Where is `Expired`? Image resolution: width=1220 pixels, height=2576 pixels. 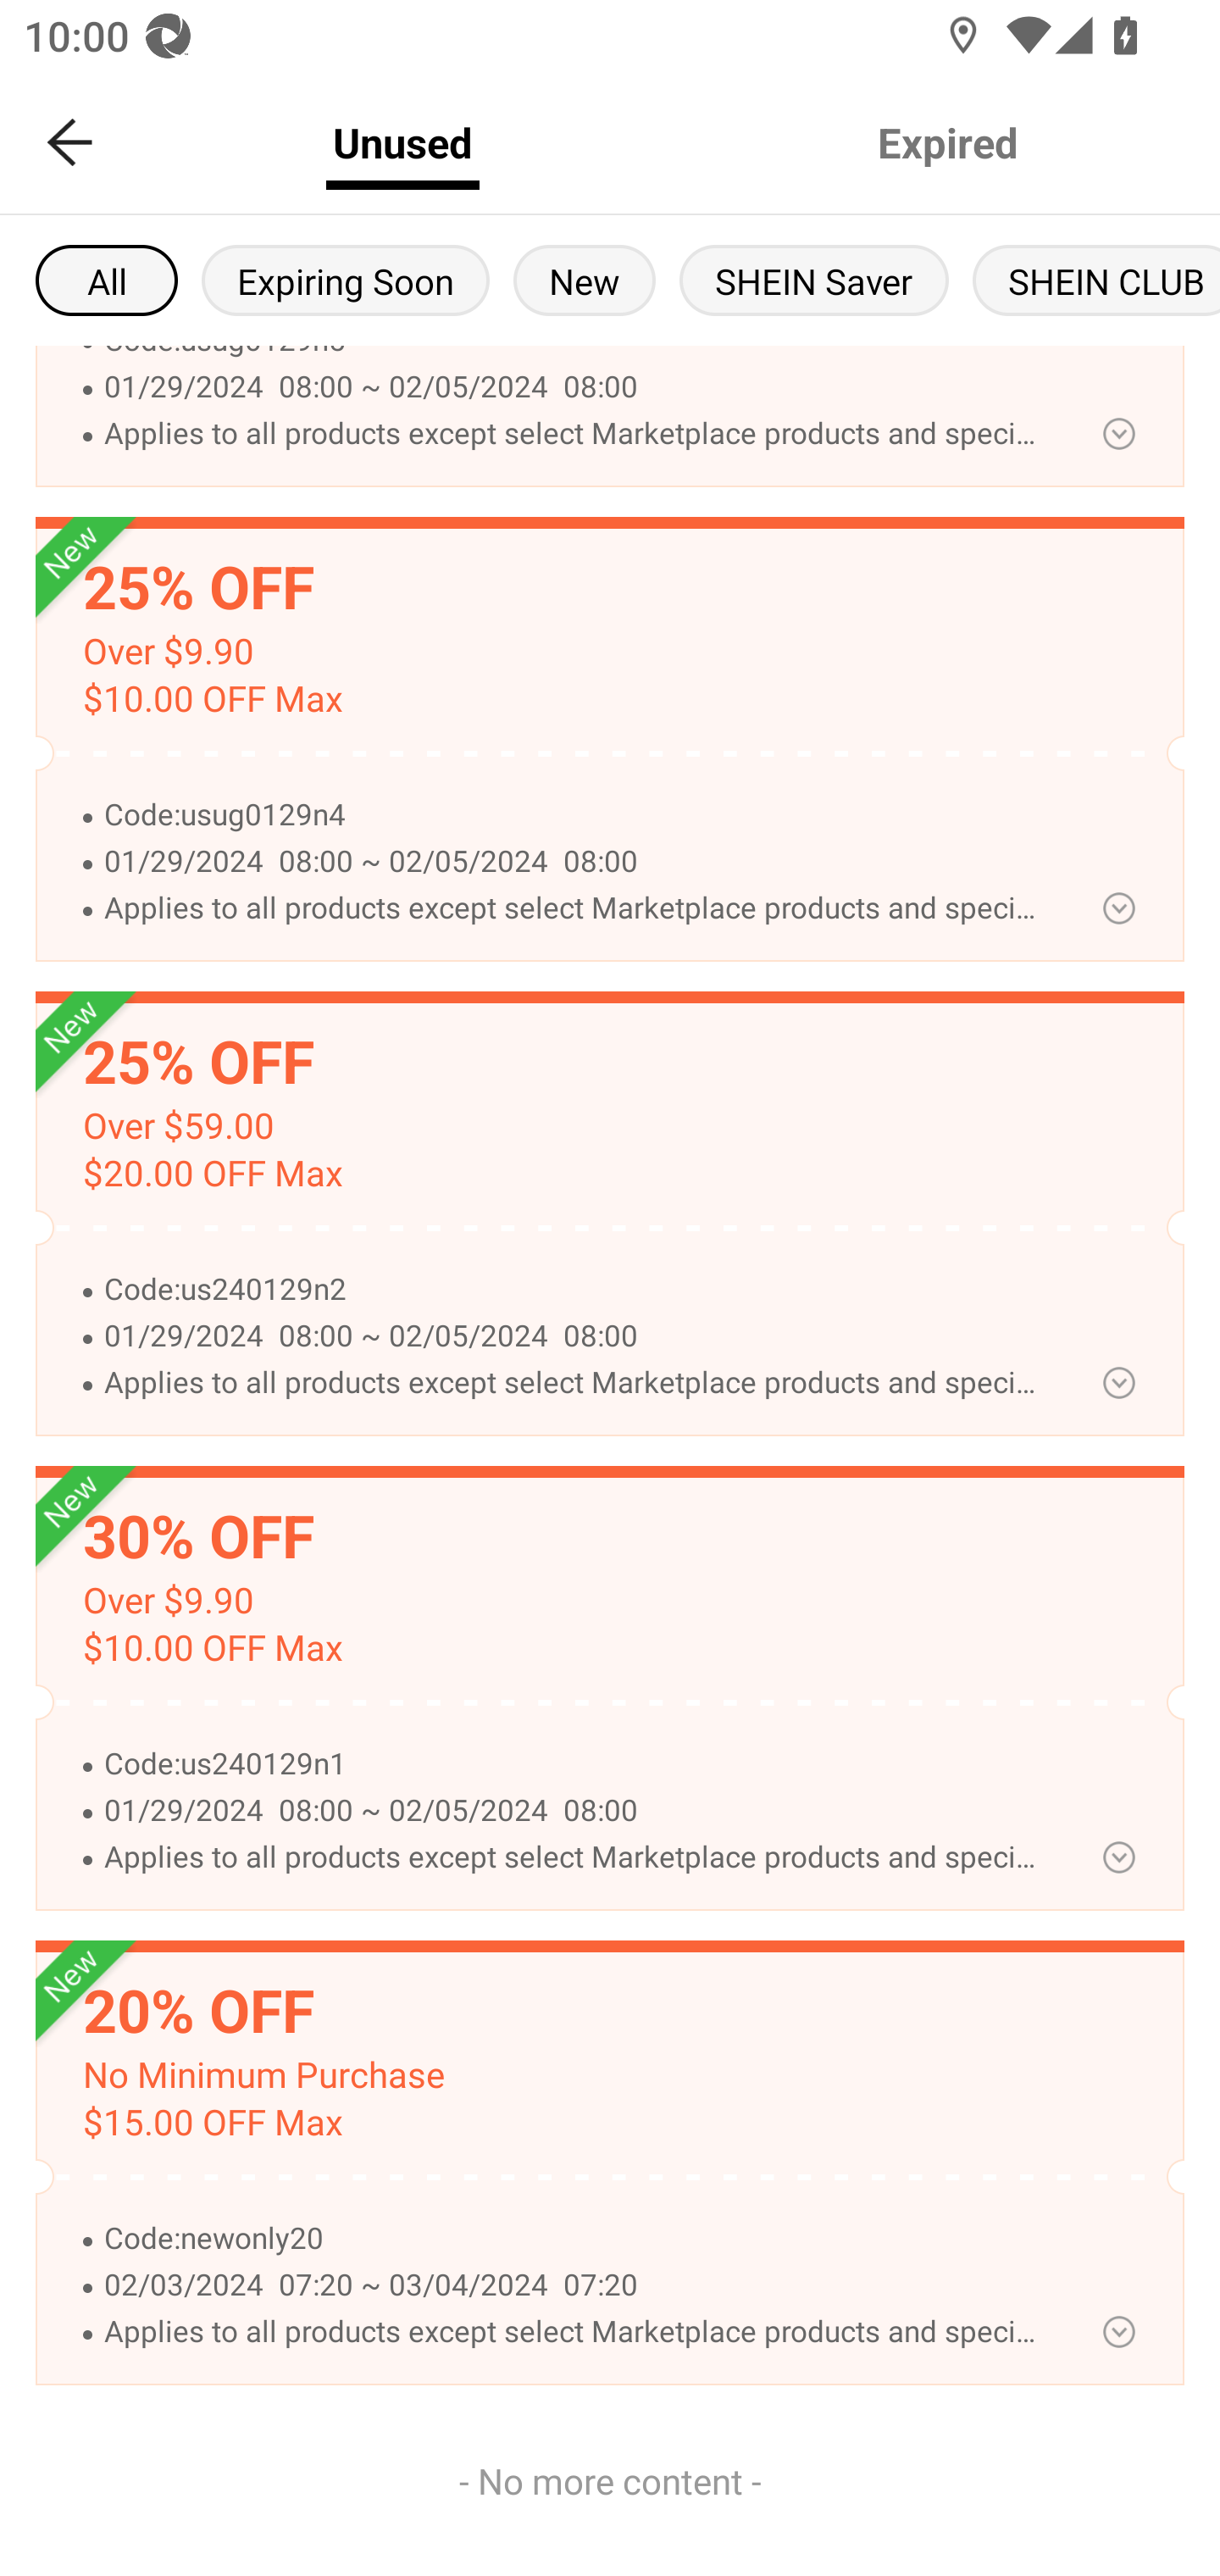
Expired is located at coordinates (947, 142).